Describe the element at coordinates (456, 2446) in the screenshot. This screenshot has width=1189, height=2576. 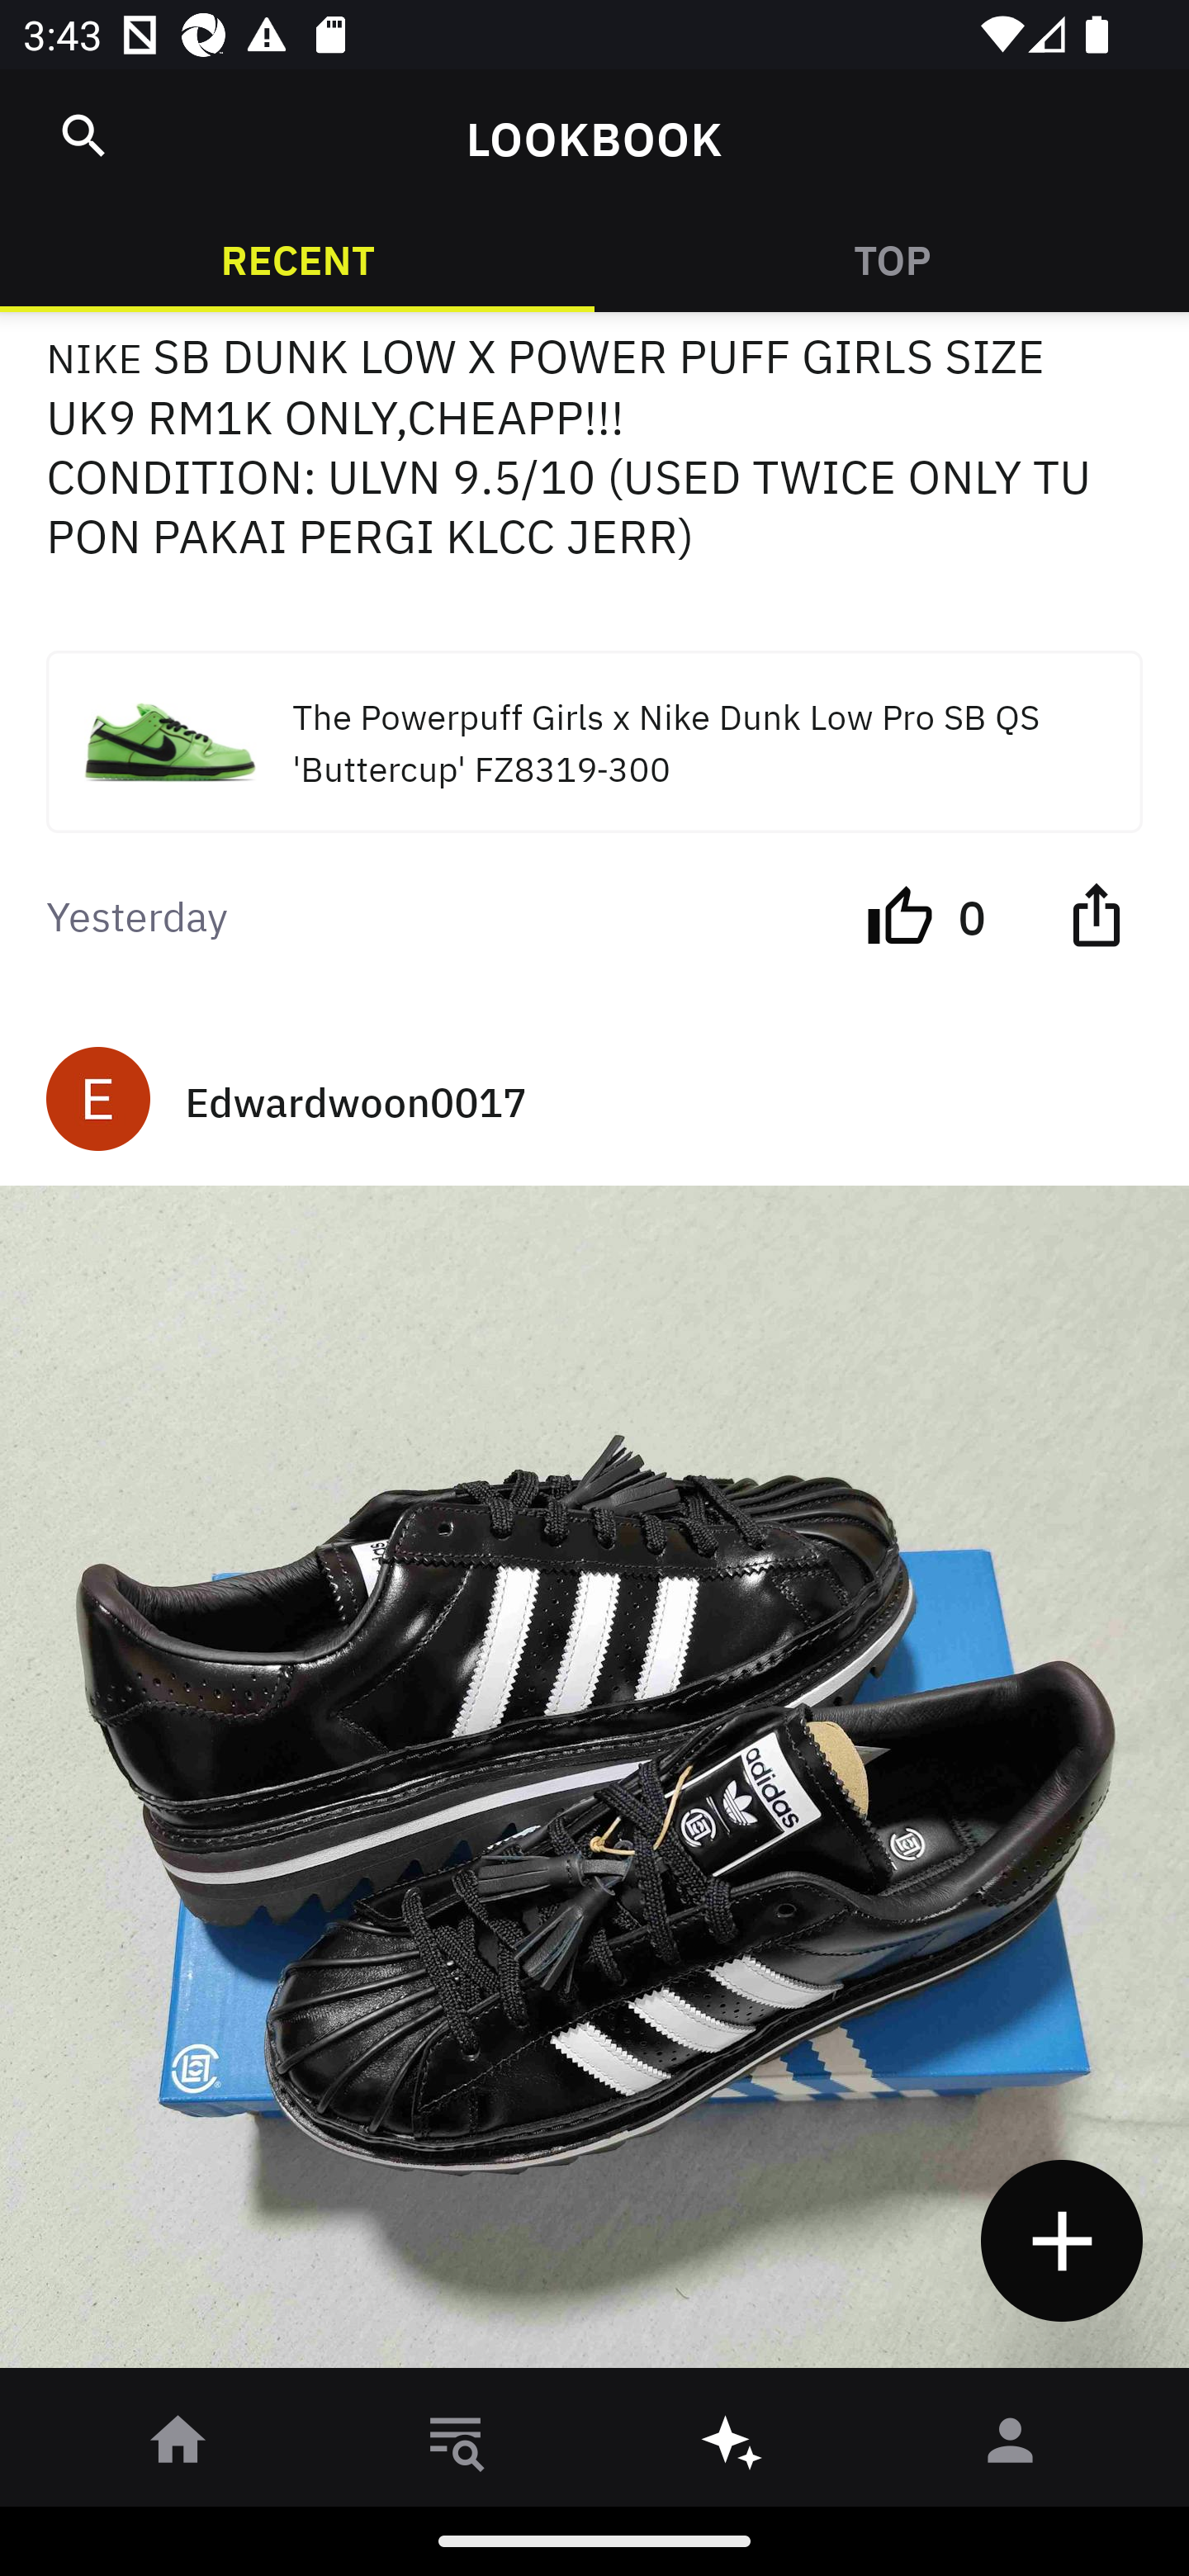
I see `󱎸` at that location.